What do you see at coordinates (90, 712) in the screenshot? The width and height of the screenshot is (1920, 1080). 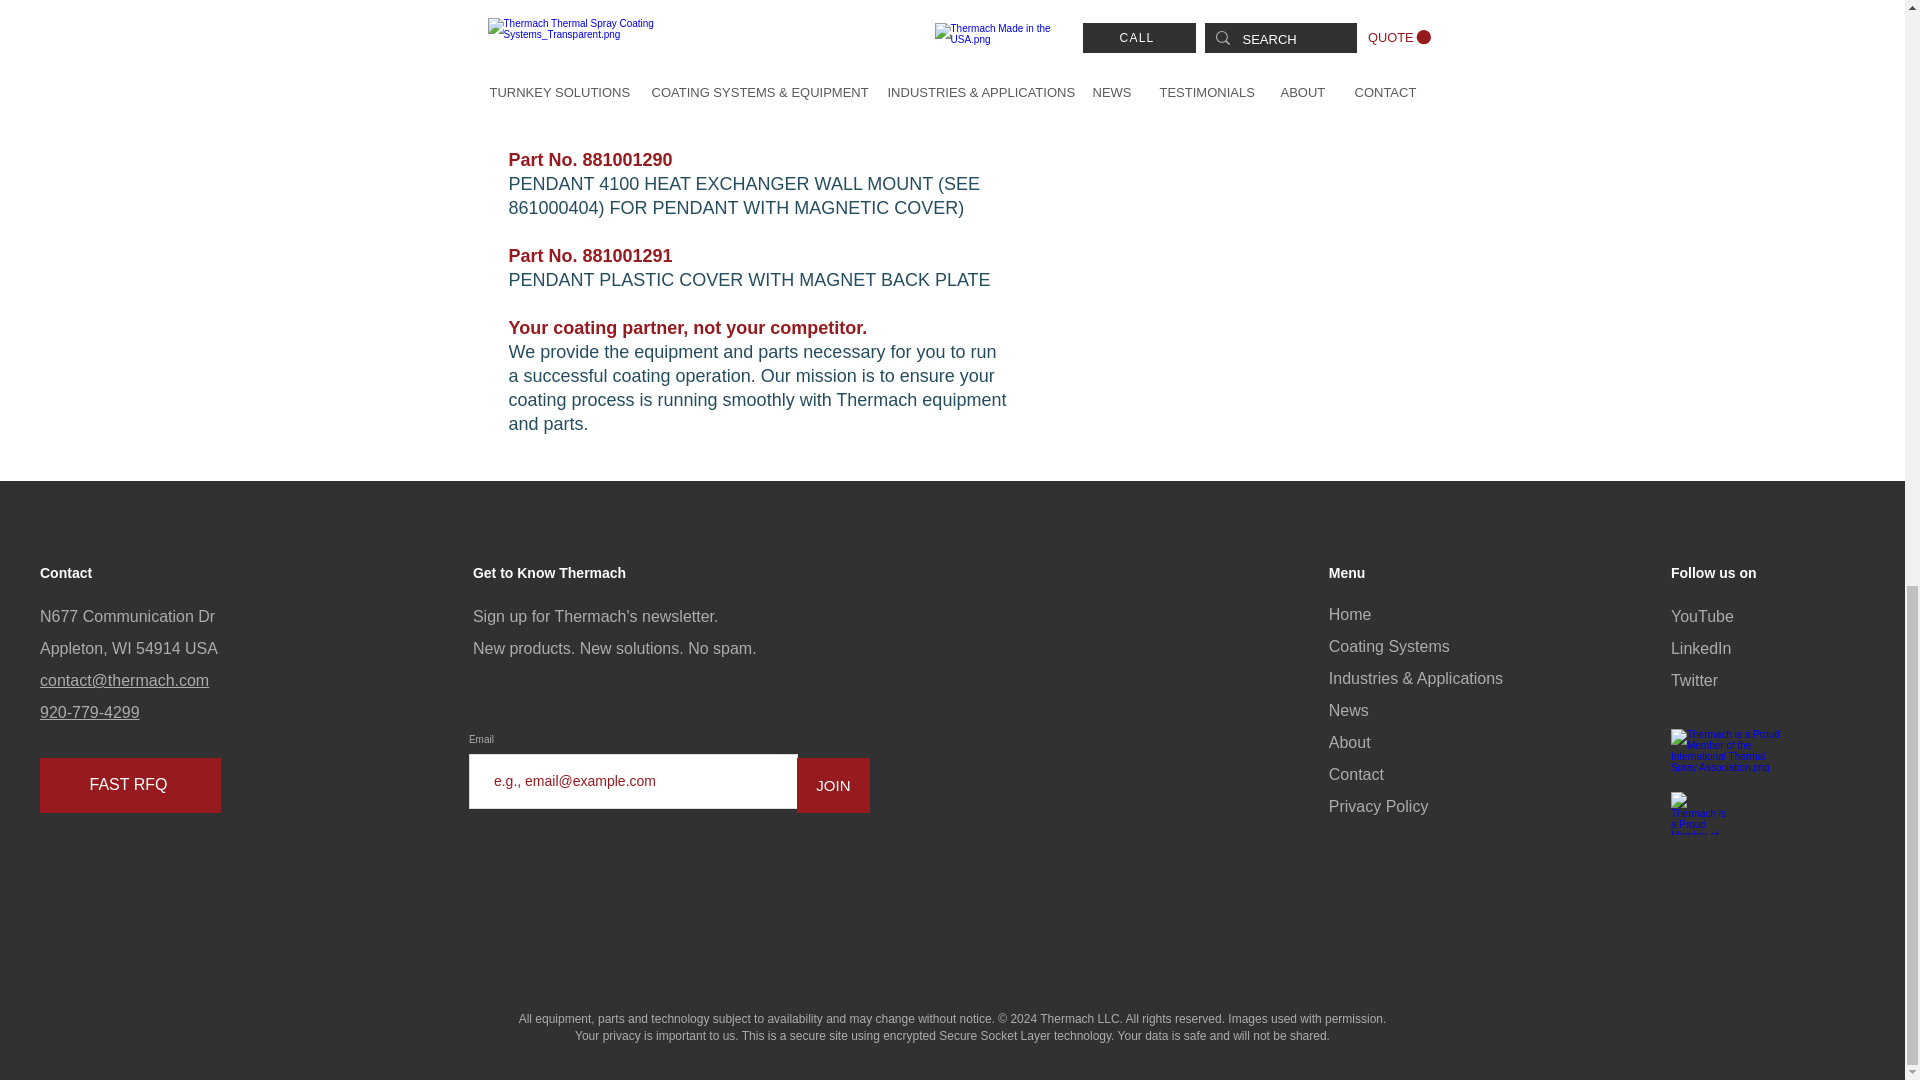 I see `920-779-4299` at bounding box center [90, 712].